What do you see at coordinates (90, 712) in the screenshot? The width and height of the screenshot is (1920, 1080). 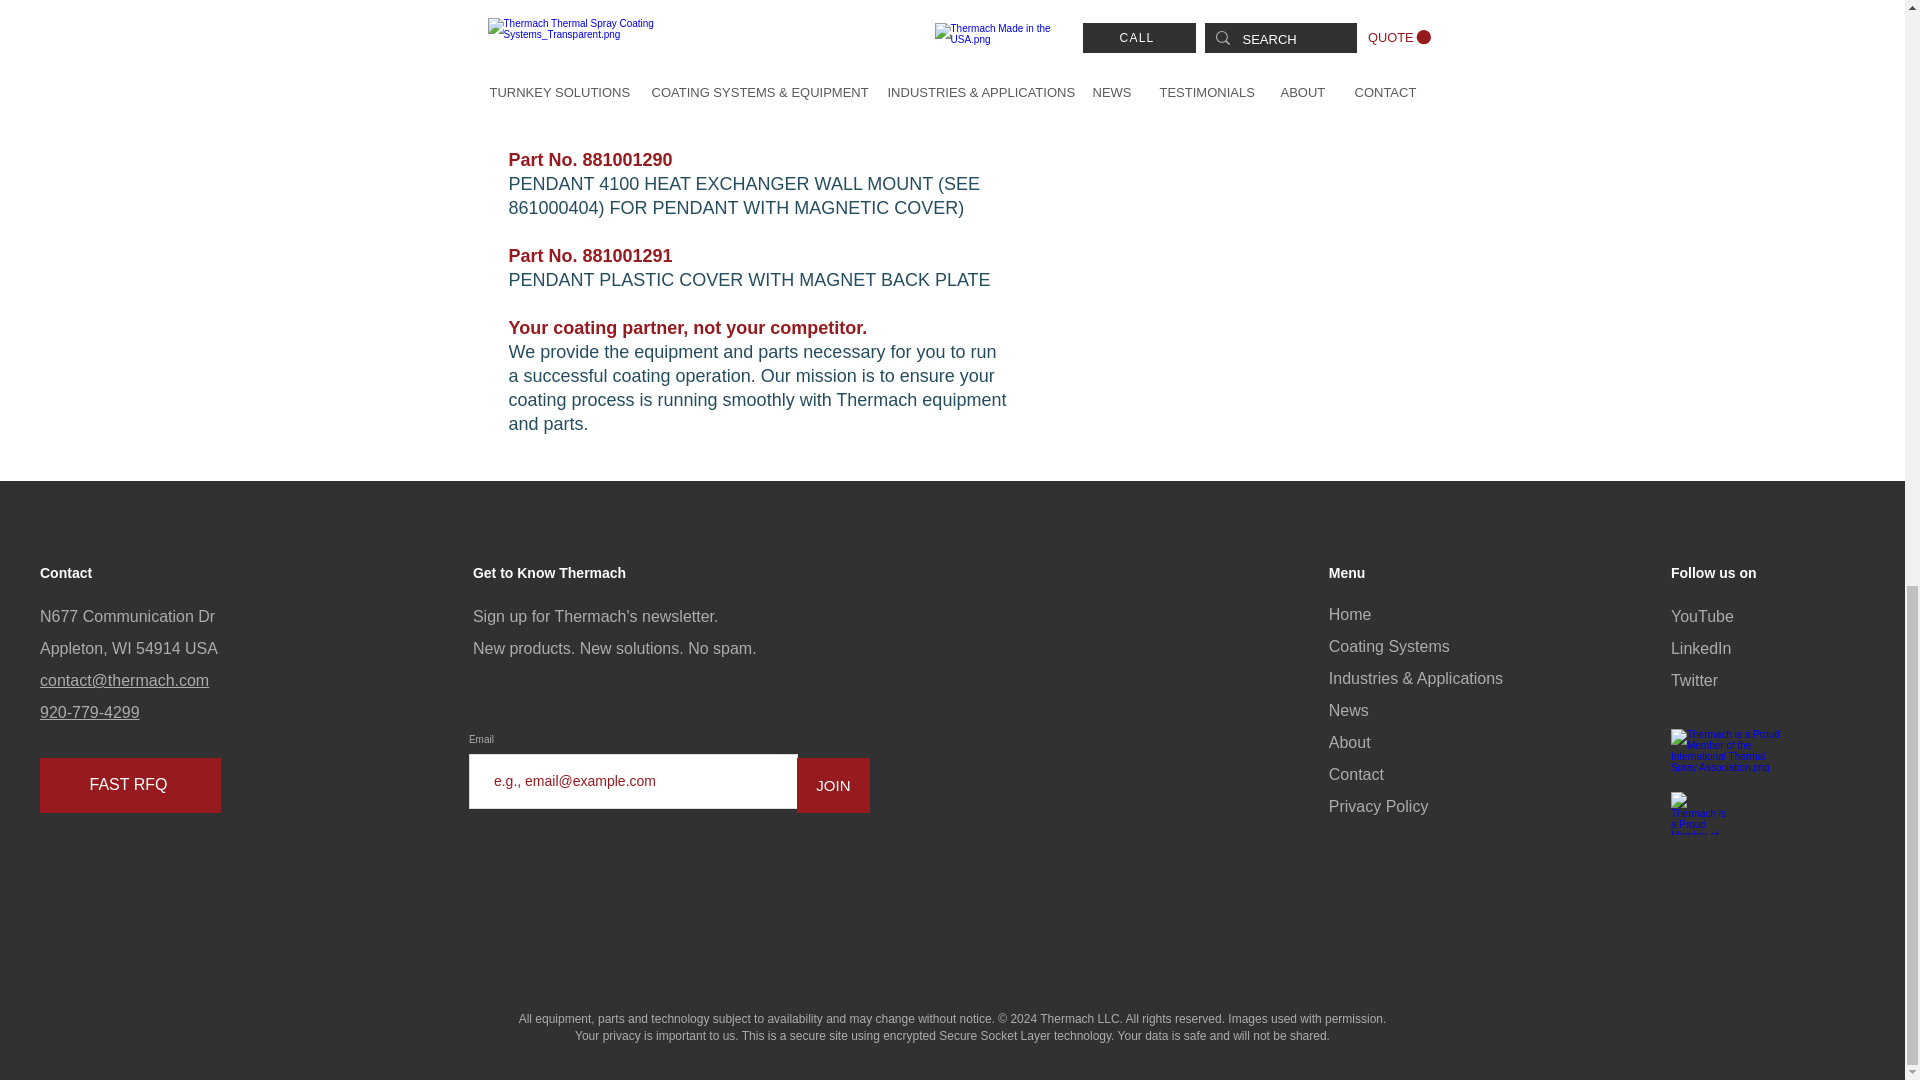 I see `920-779-4299` at bounding box center [90, 712].